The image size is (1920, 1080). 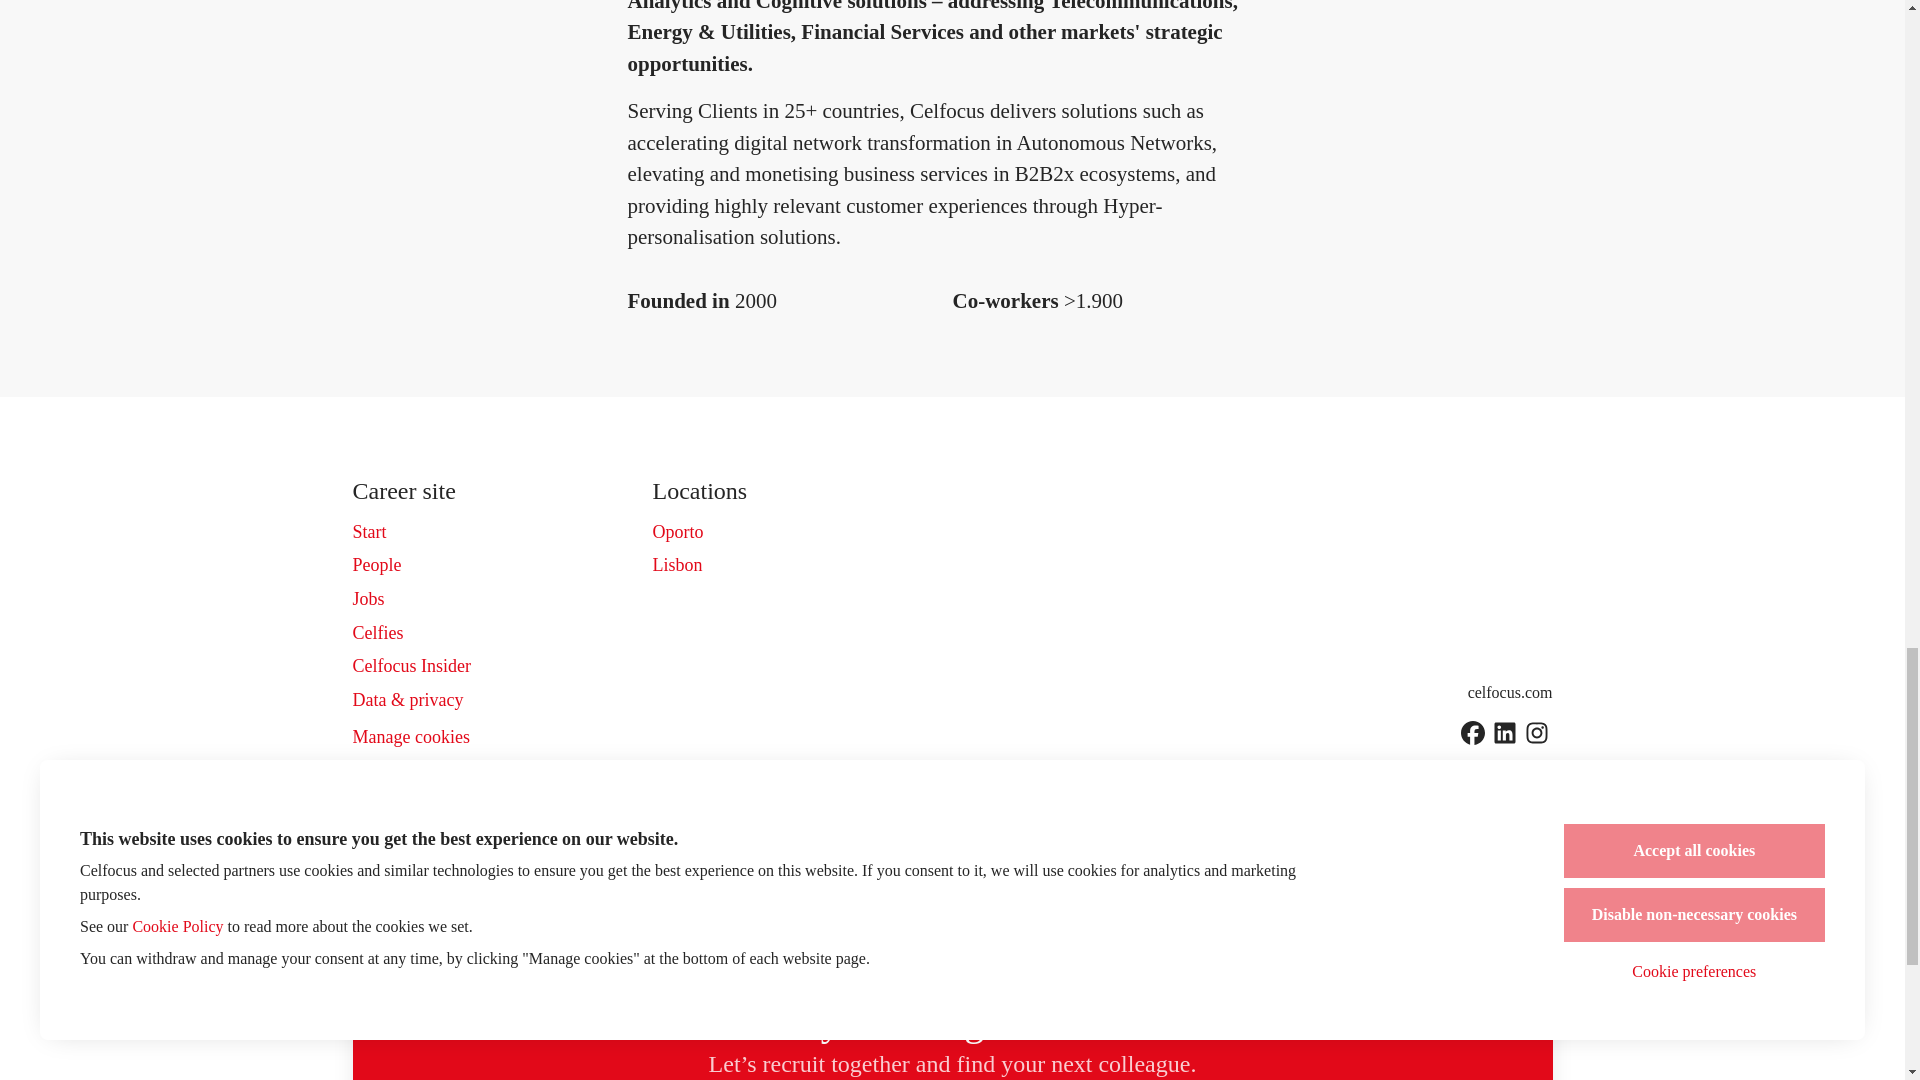 What do you see at coordinates (1472, 734) in the screenshot?
I see `facebook` at bounding box center [1472, 734].